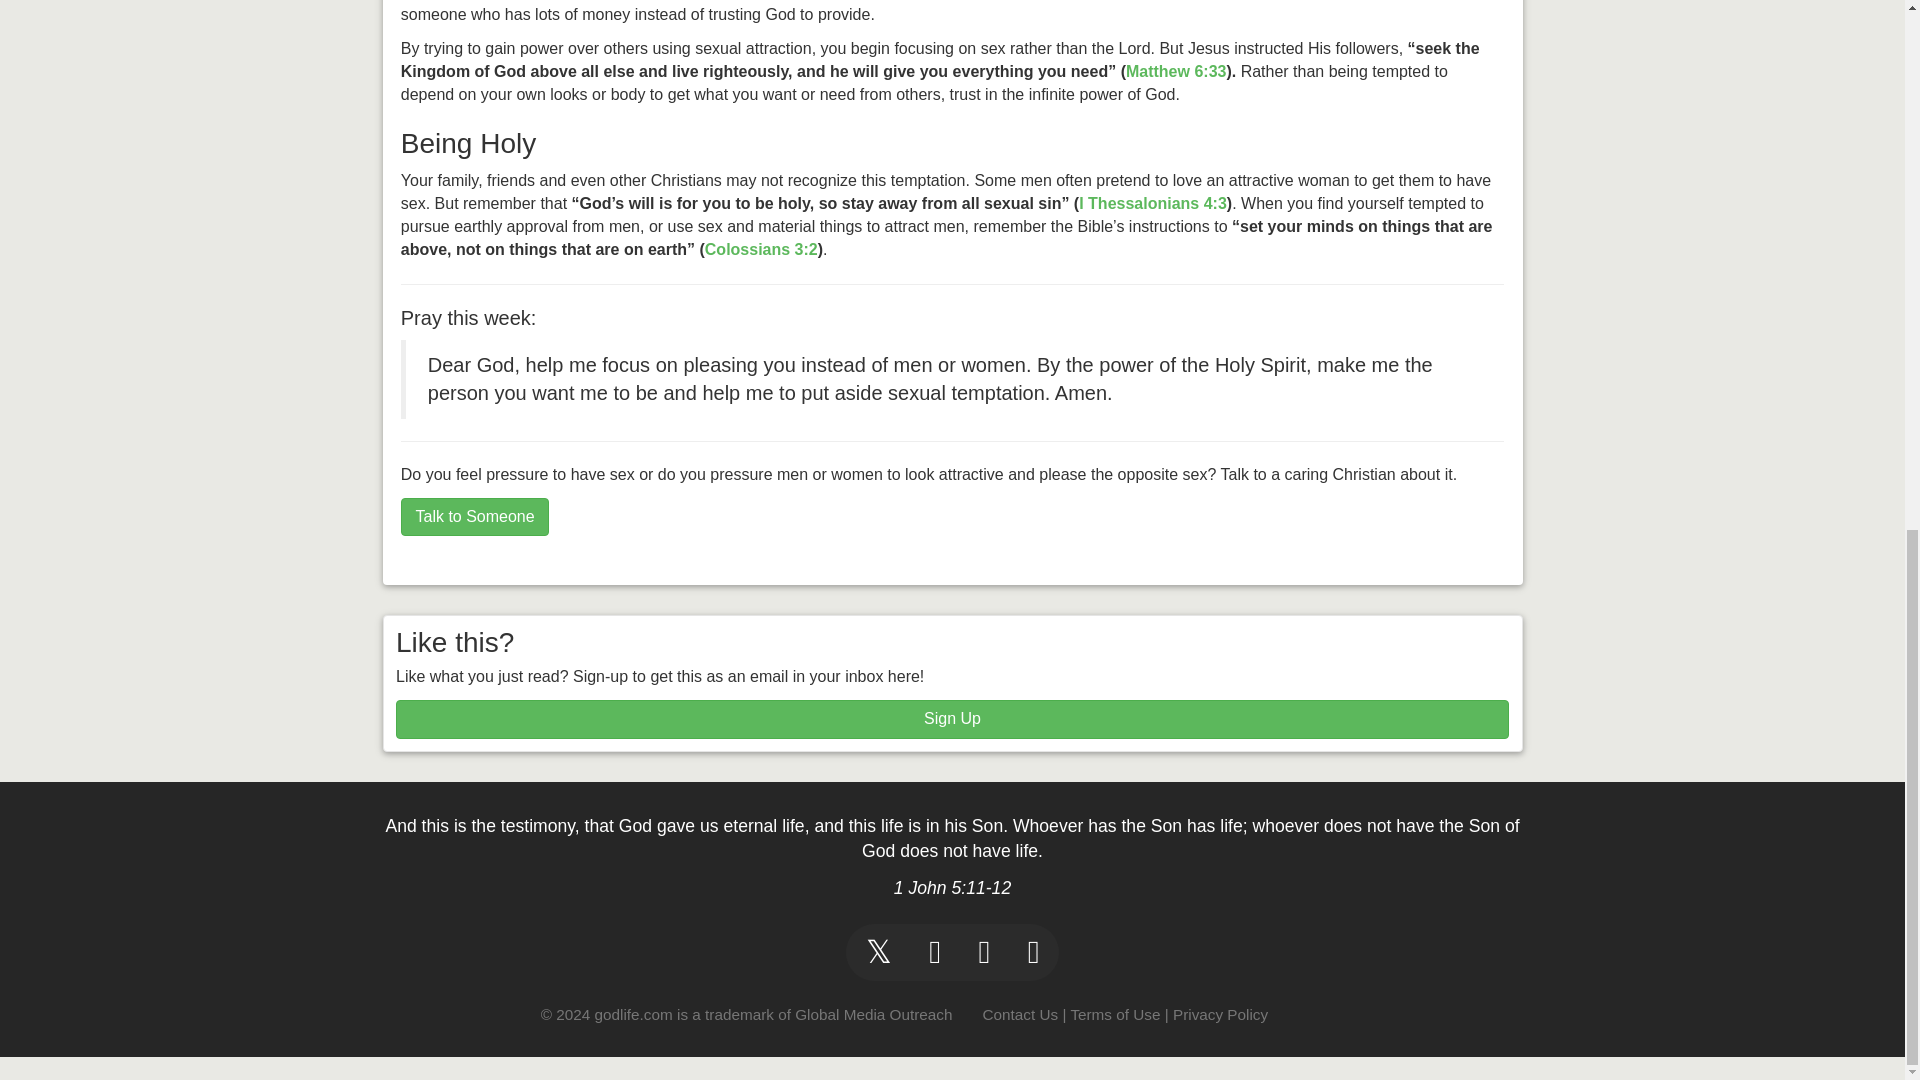 Image resolution: width=1920 pixels, height=1080 pixels. I want to click on Sign Up, so click(952, 718).